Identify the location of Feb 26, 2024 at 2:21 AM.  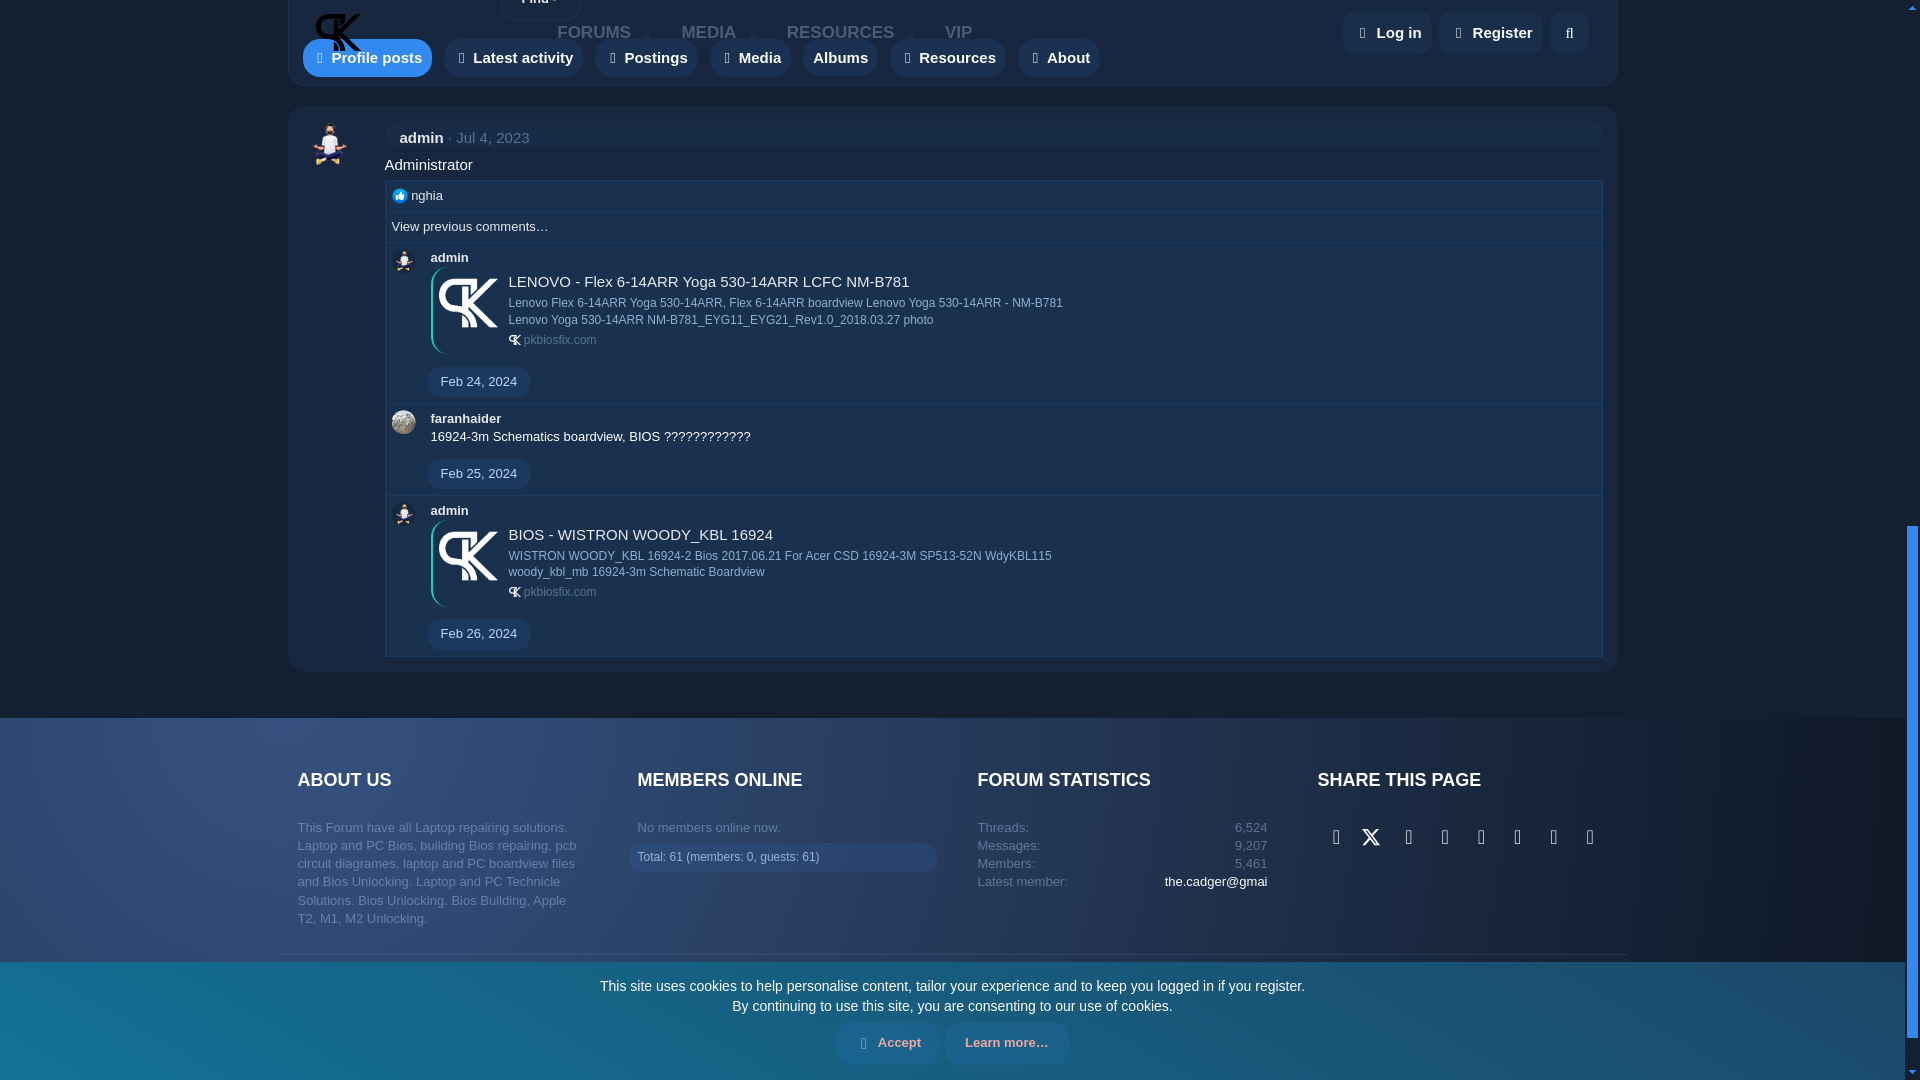
(478, 634).